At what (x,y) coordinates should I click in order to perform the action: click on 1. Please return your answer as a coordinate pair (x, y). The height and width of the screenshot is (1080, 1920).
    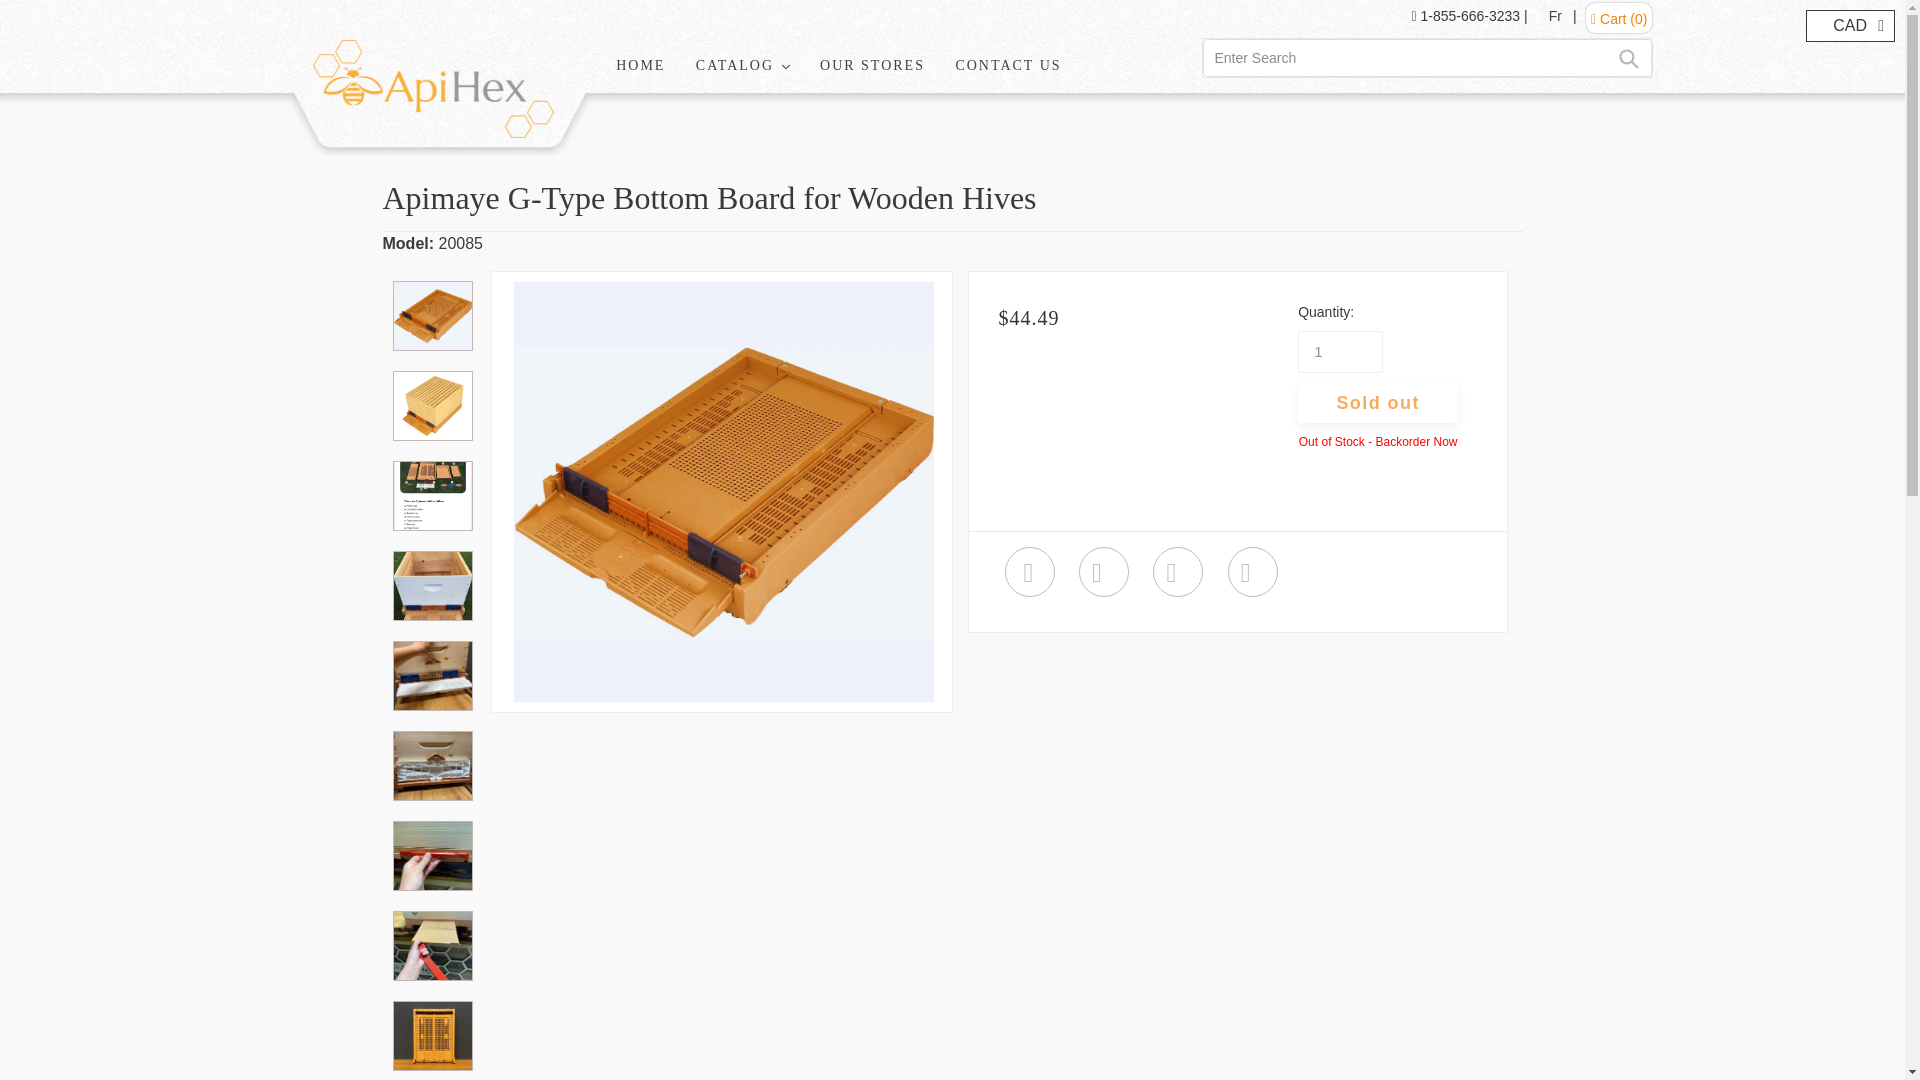
    Looking at the image, I should click on (1340, 351).